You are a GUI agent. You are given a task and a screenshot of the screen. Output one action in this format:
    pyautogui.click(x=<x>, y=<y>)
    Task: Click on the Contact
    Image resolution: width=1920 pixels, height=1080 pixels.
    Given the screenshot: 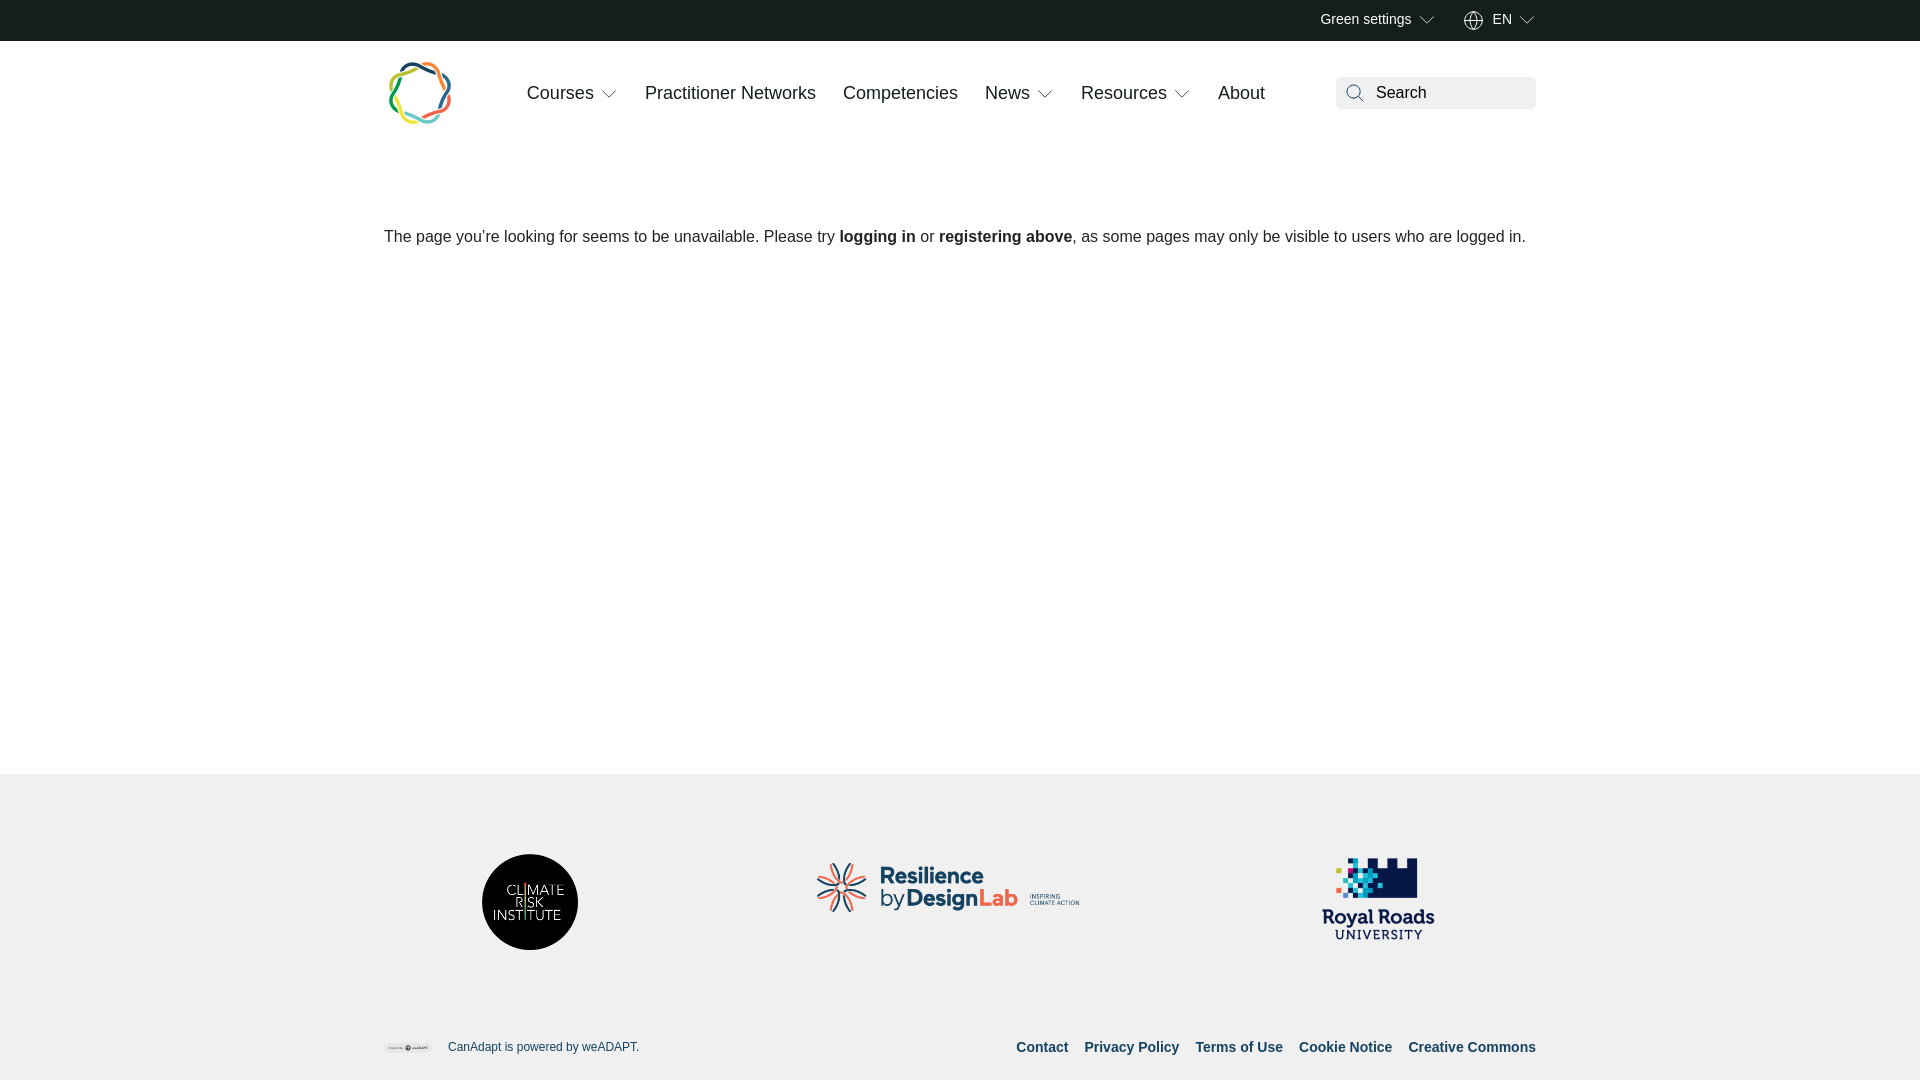 What is the action you would take?
    pyautogui.click(x=1041, y=1046)
    